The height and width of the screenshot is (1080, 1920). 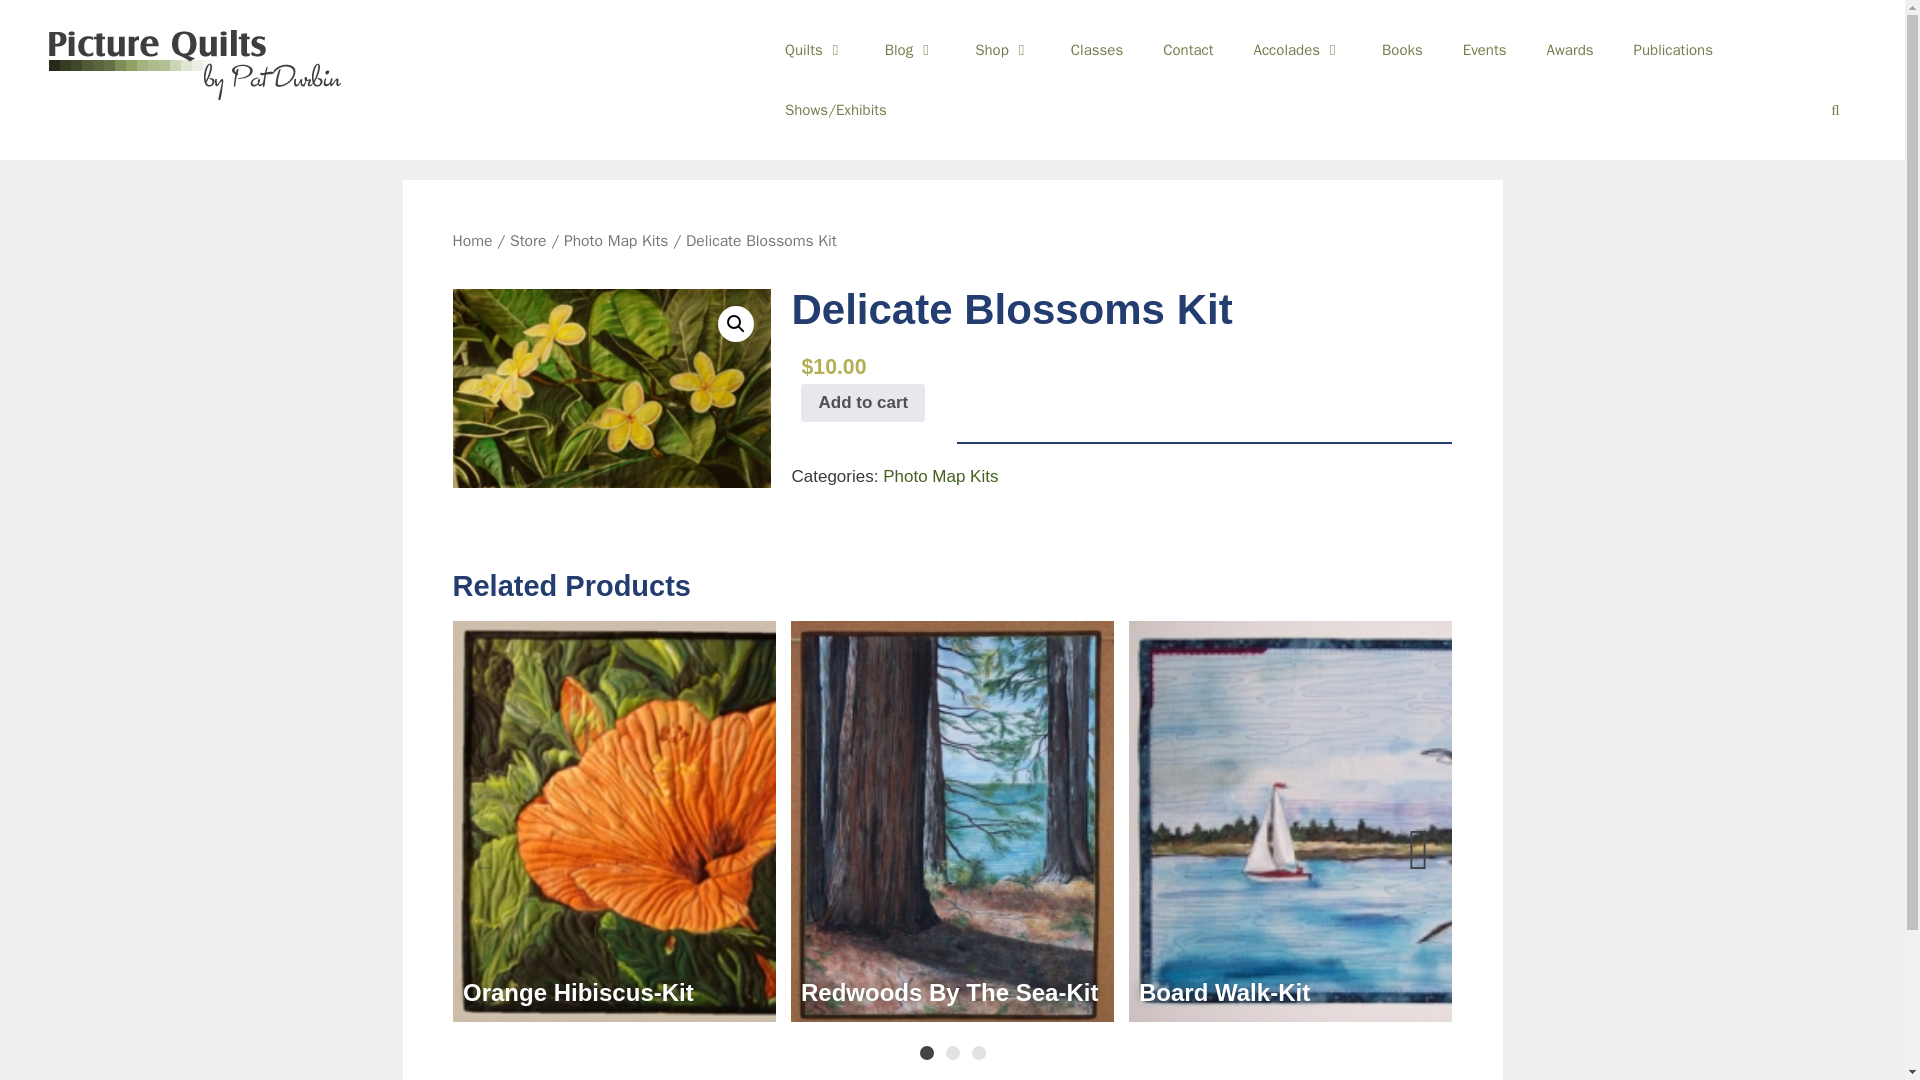 I want to click on Accolades, so click(x=1298, y=50).